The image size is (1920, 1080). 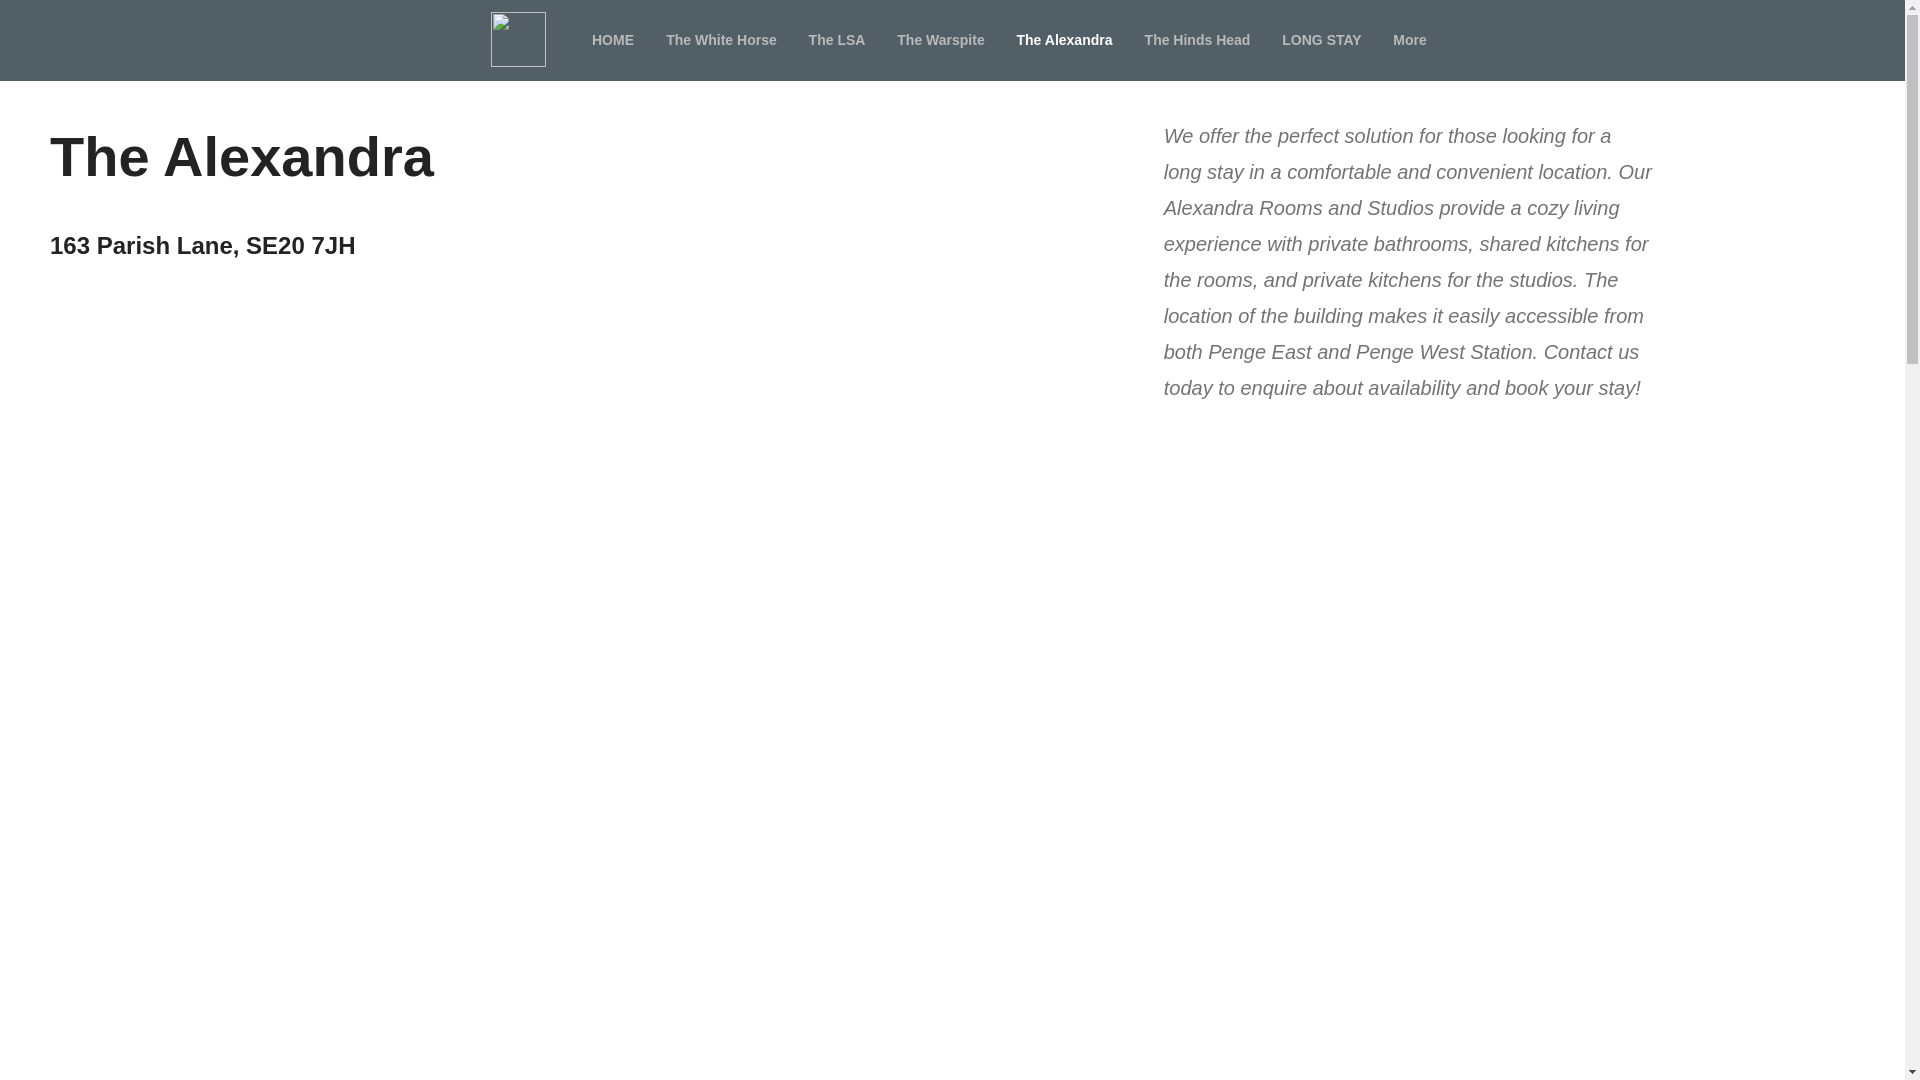 What do you see at coordinates (940, 40) in the screenshot?
I see `The Warspite` at bounding box center [940, 40].